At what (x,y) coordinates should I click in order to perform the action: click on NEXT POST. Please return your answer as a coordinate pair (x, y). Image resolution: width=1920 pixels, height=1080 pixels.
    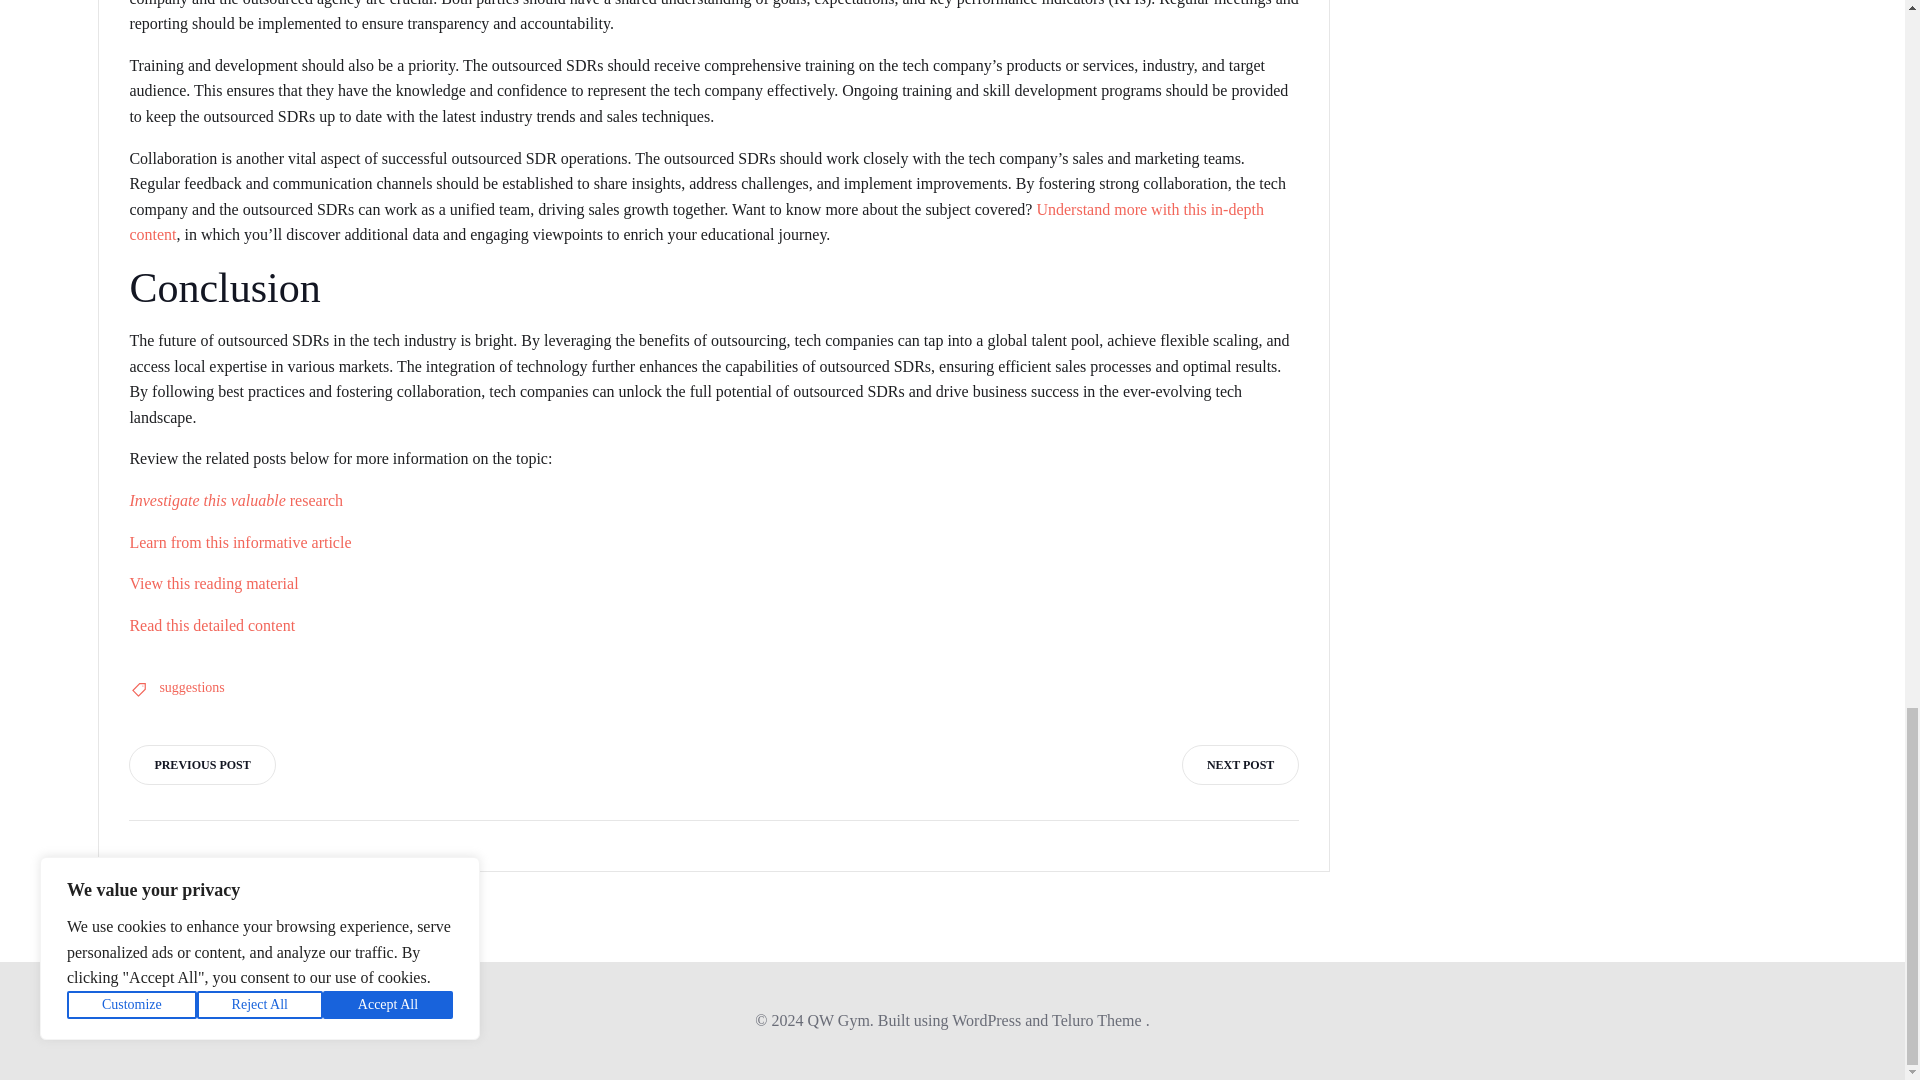
    Looking at the image, I should click on (1240, 765).